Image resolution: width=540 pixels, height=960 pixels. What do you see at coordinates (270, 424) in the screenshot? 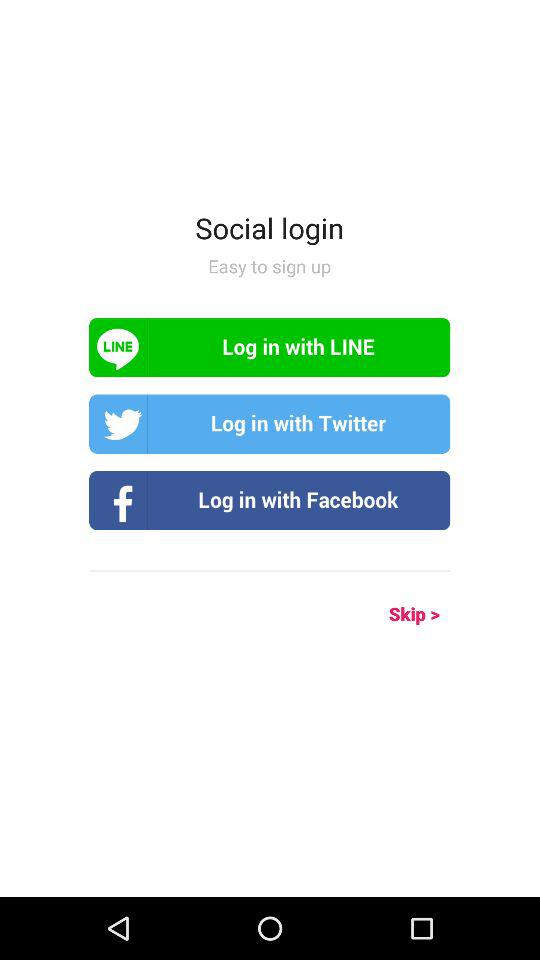
I see `log in with twitter buttion` at bounding box center [270, 424].